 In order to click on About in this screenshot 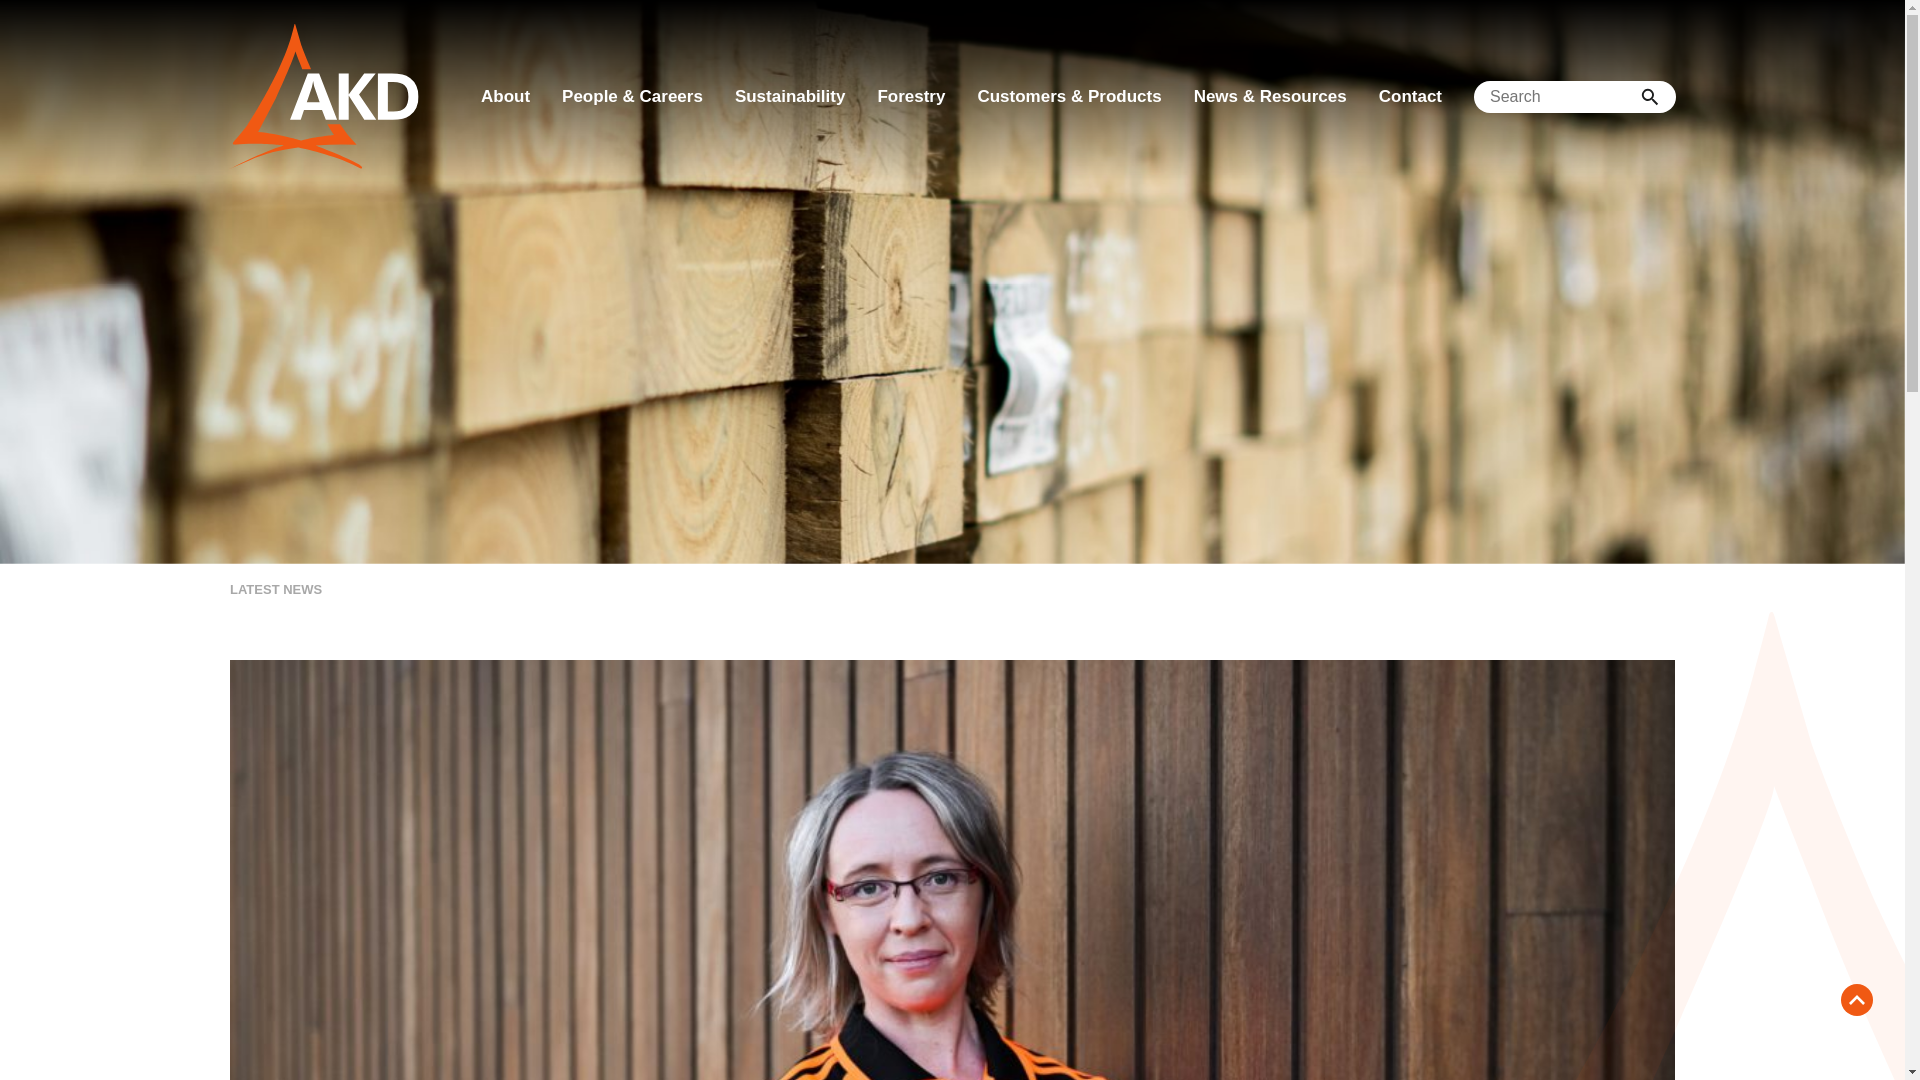, I will do `click(504, 97)`.